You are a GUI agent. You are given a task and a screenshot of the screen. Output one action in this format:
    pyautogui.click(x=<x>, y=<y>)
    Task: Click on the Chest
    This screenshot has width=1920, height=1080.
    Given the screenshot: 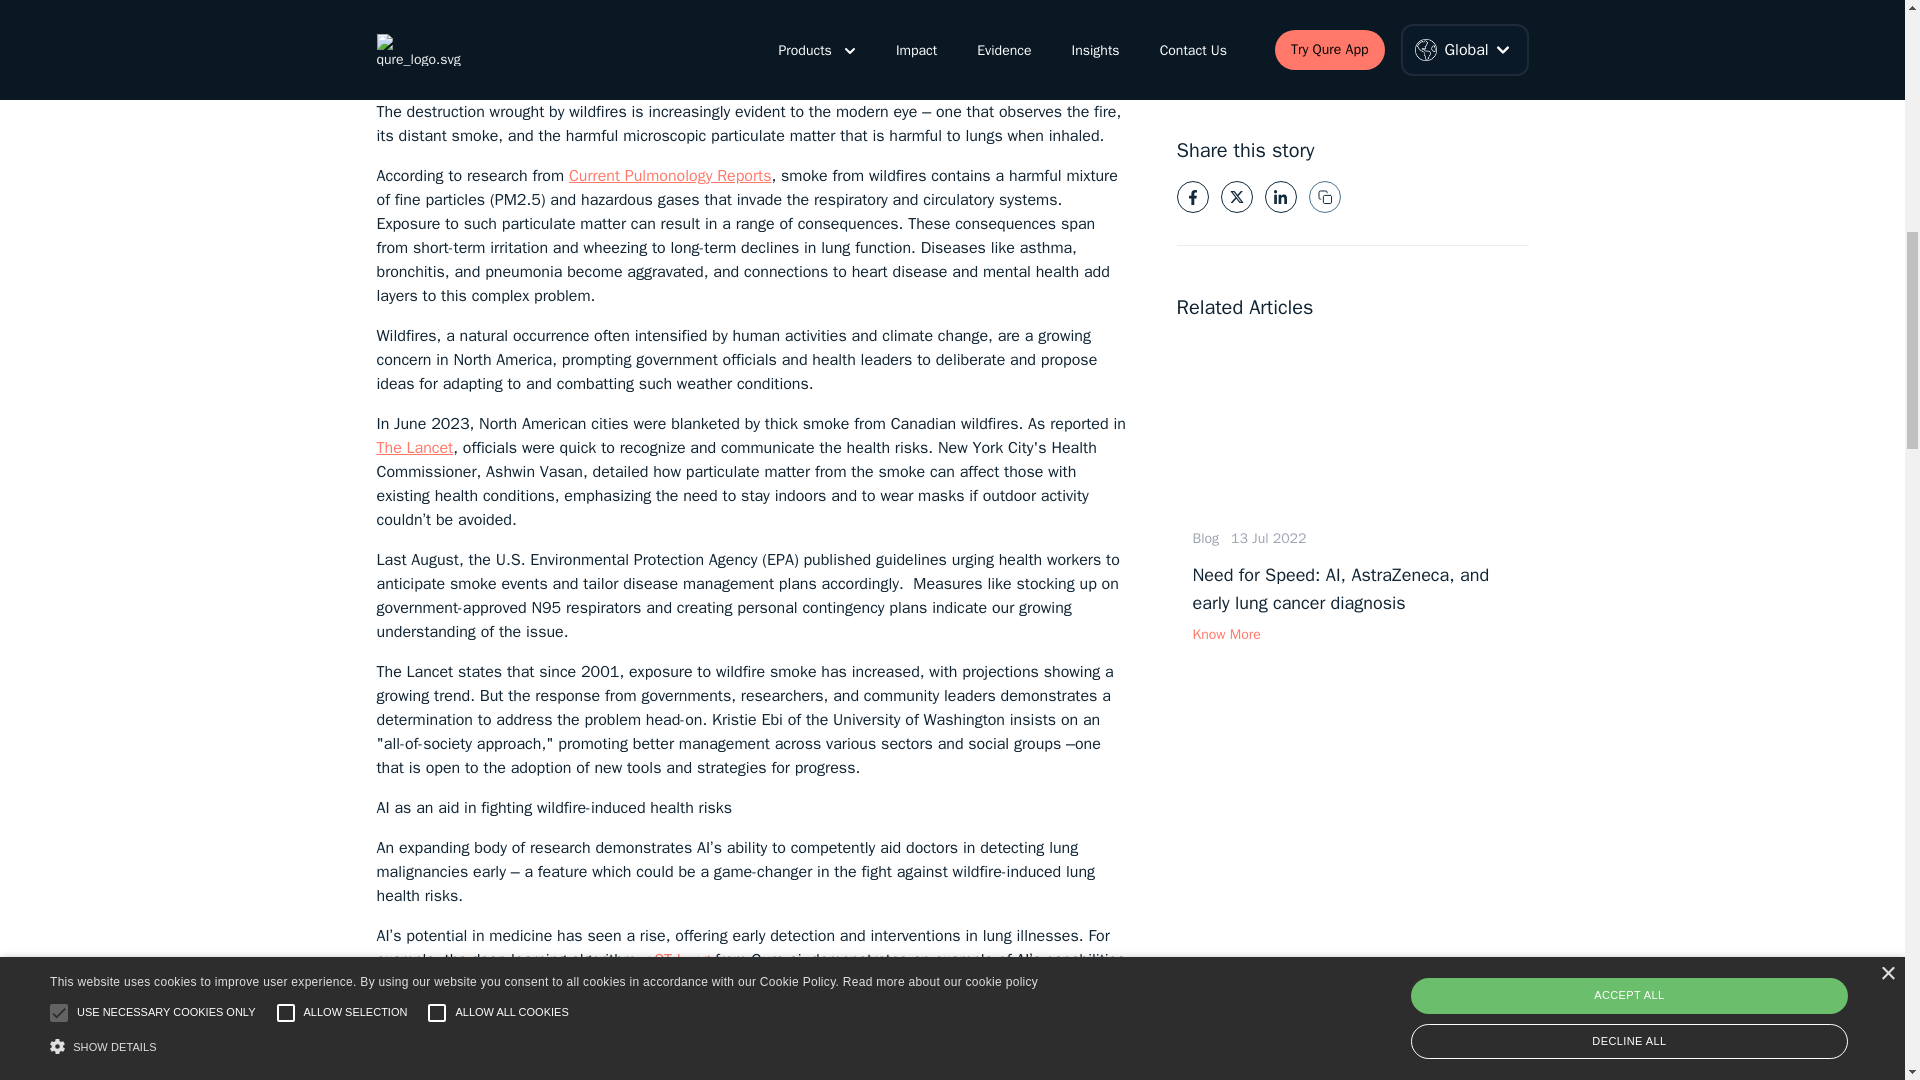 What is the action you would take?
    pyautogui.click(x=668, y=1024)
    